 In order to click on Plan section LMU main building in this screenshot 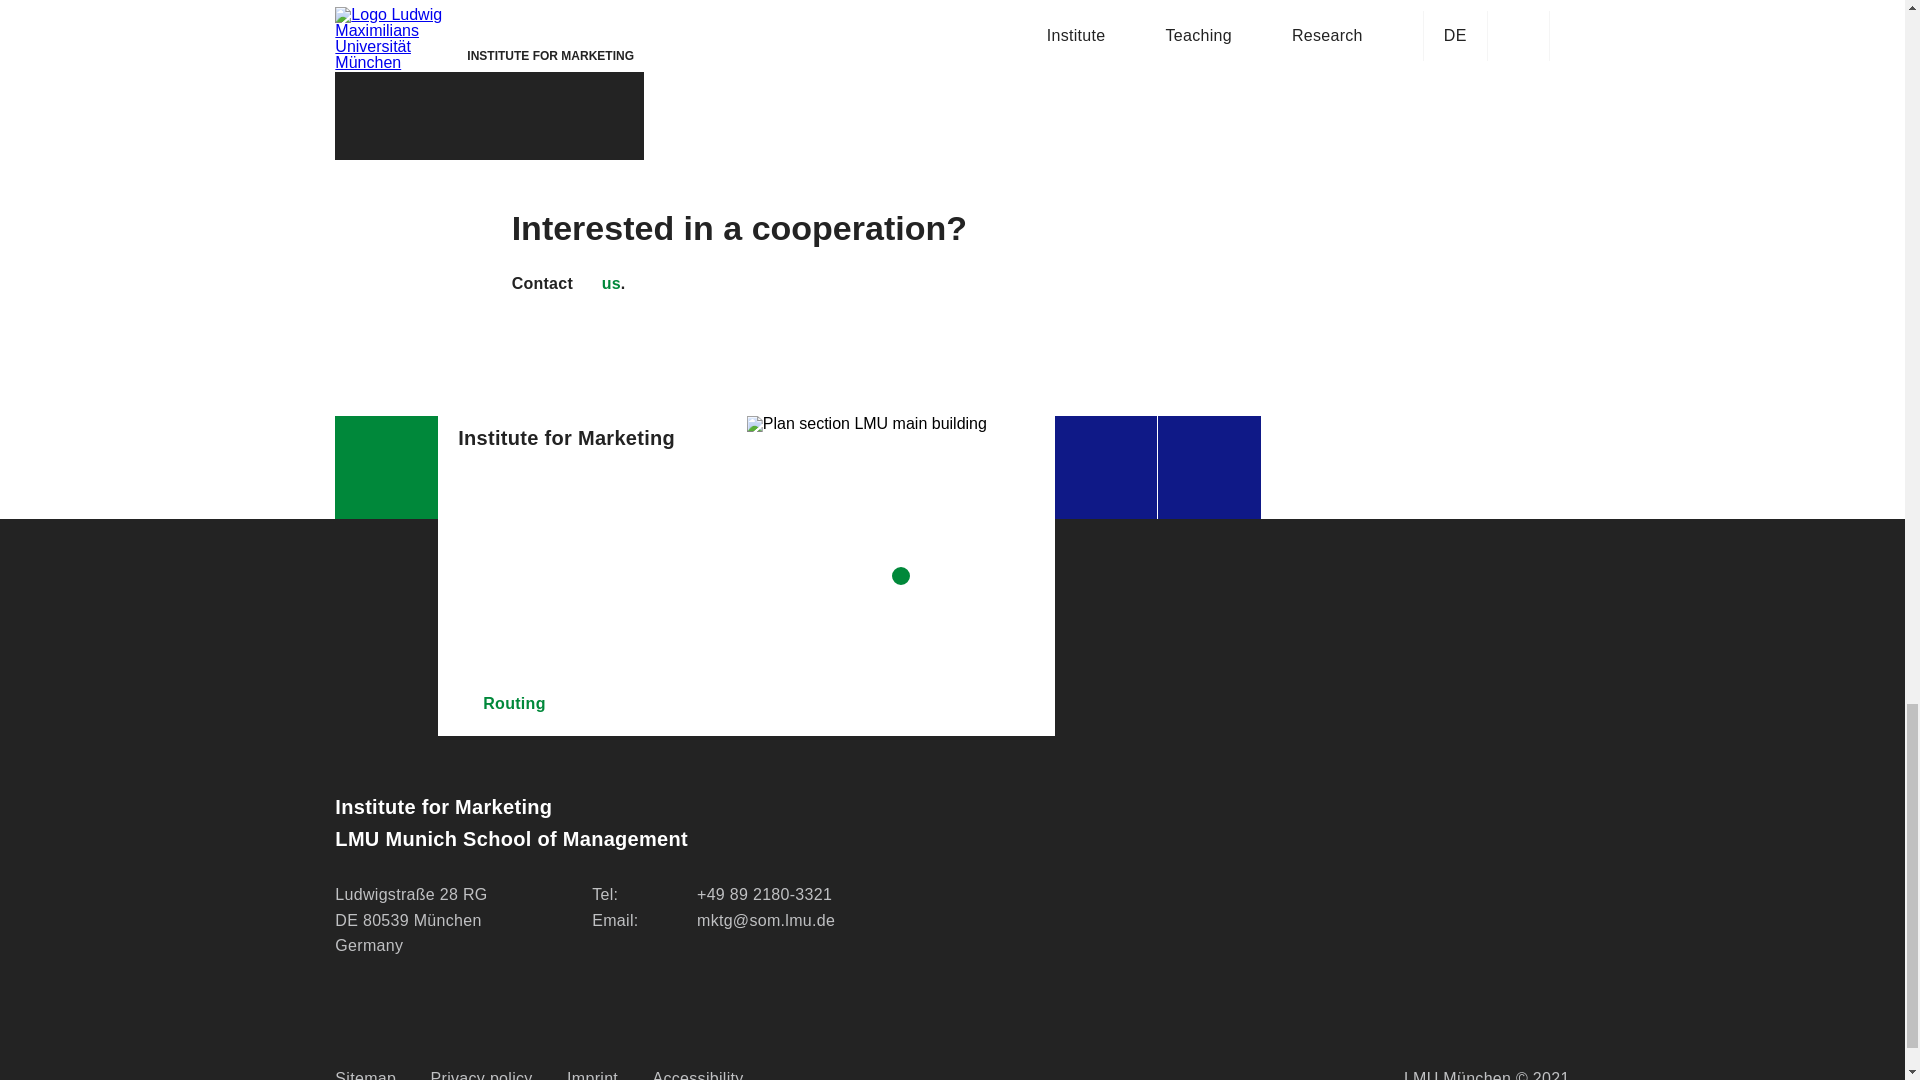, I will do `click(901, 575)`.